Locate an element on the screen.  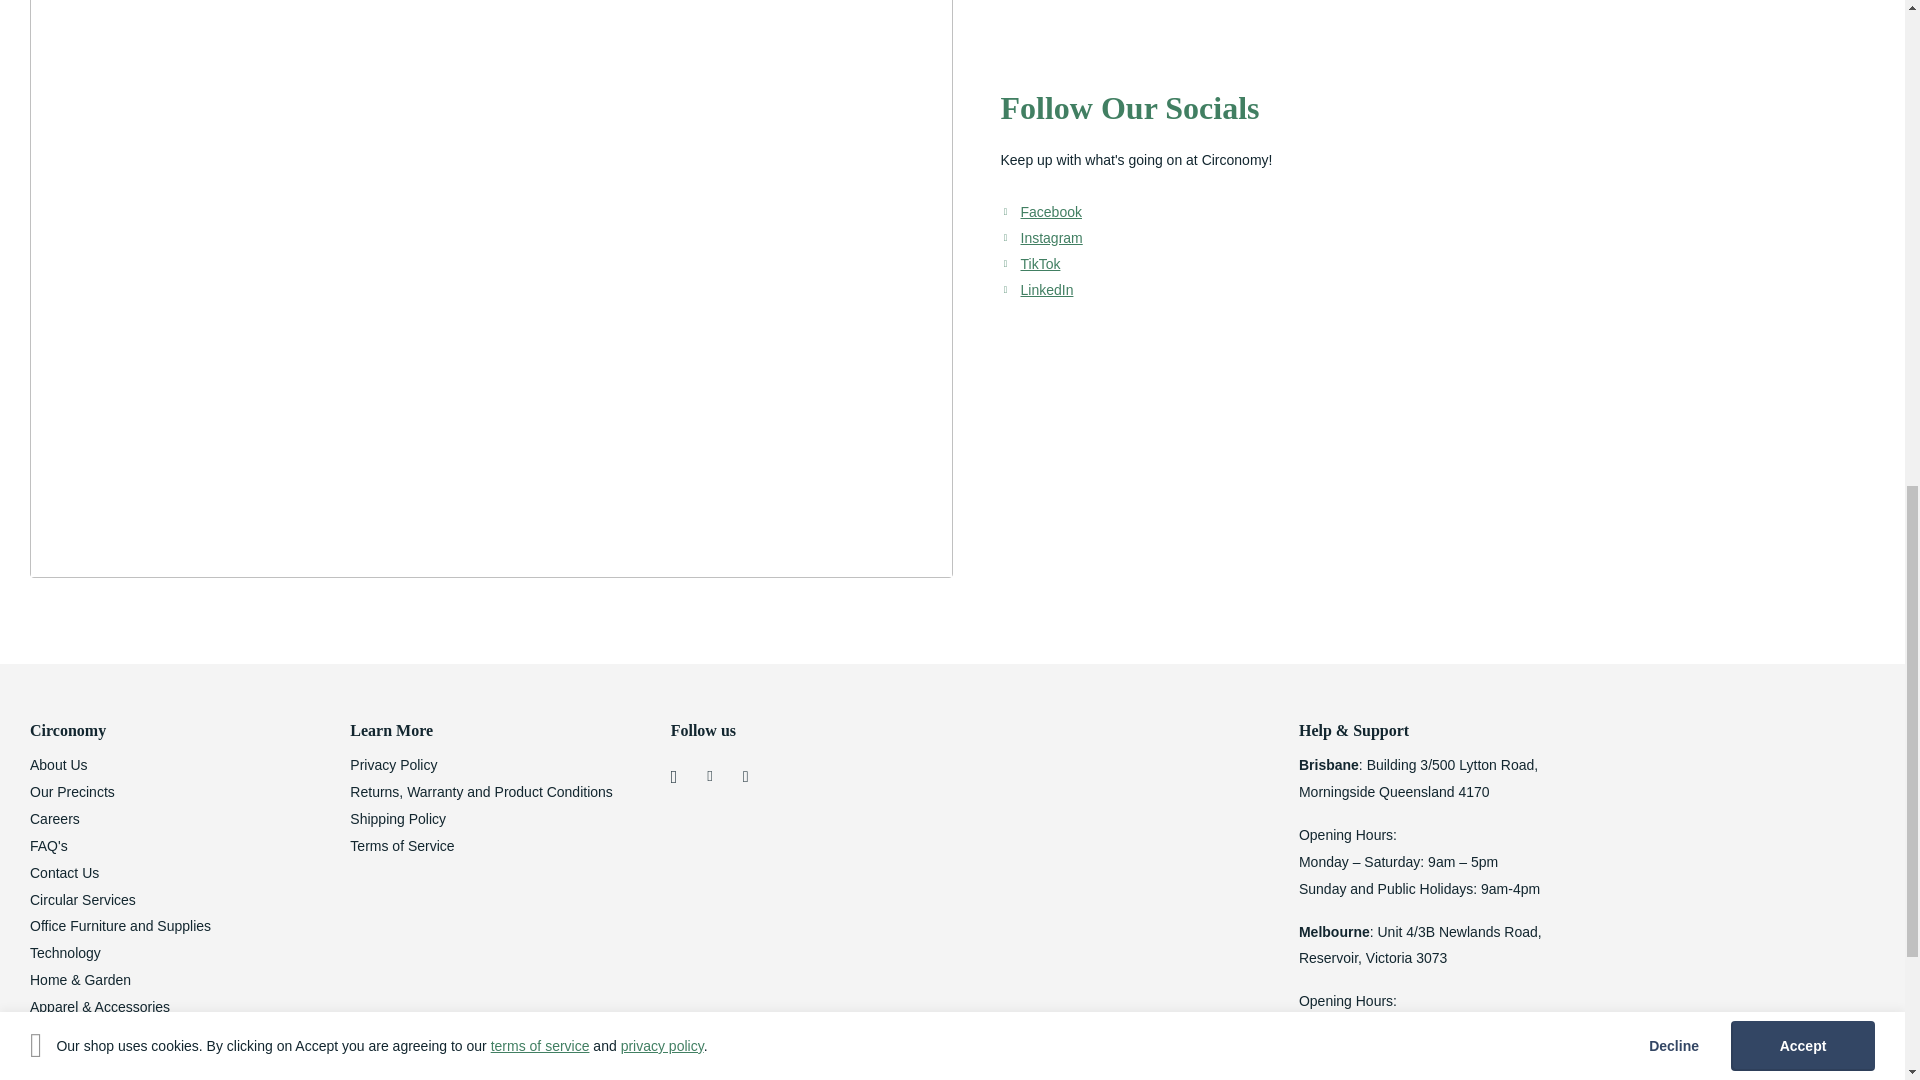
Linkedin is located at coordinates (1046, 290).